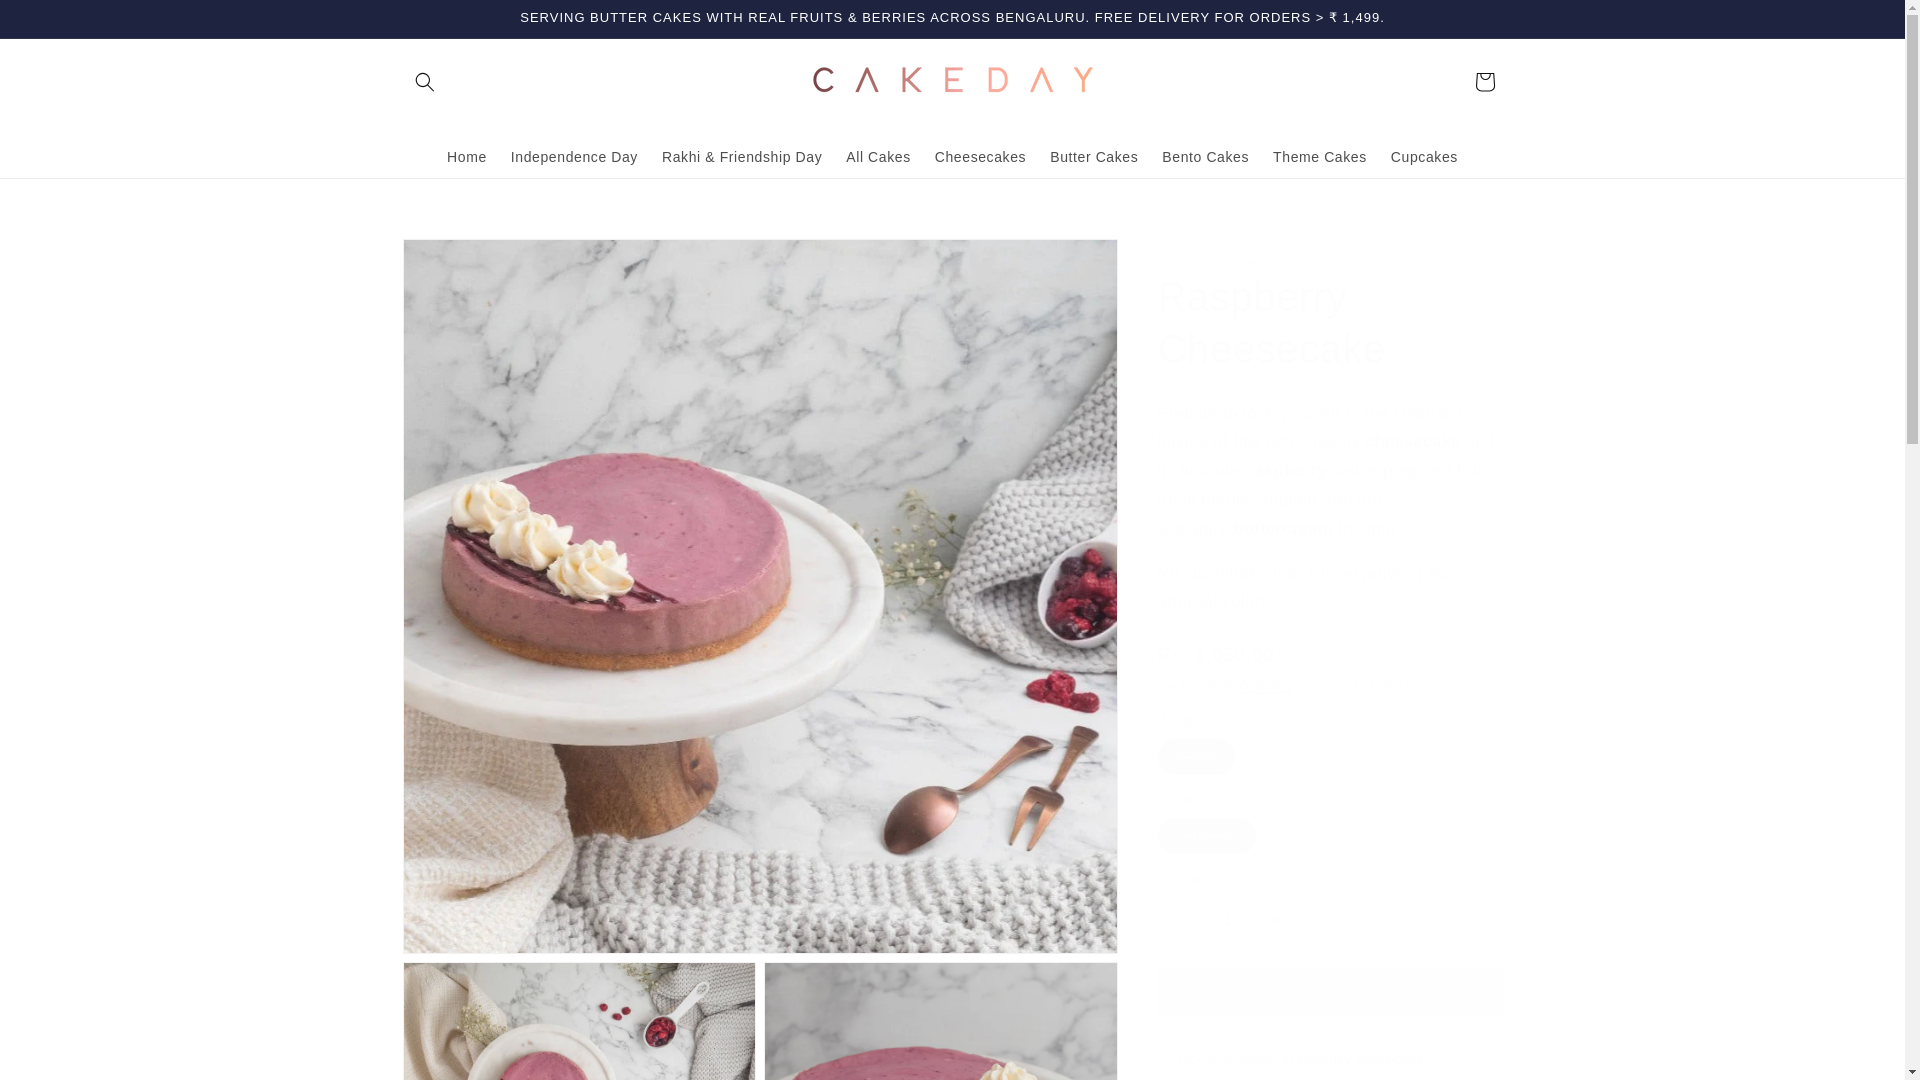 This screenshot has width=1920, height=1080. Describe the element at coordinates (1206, 157) in the screenshot. I see `Bento Cakes` at that location.